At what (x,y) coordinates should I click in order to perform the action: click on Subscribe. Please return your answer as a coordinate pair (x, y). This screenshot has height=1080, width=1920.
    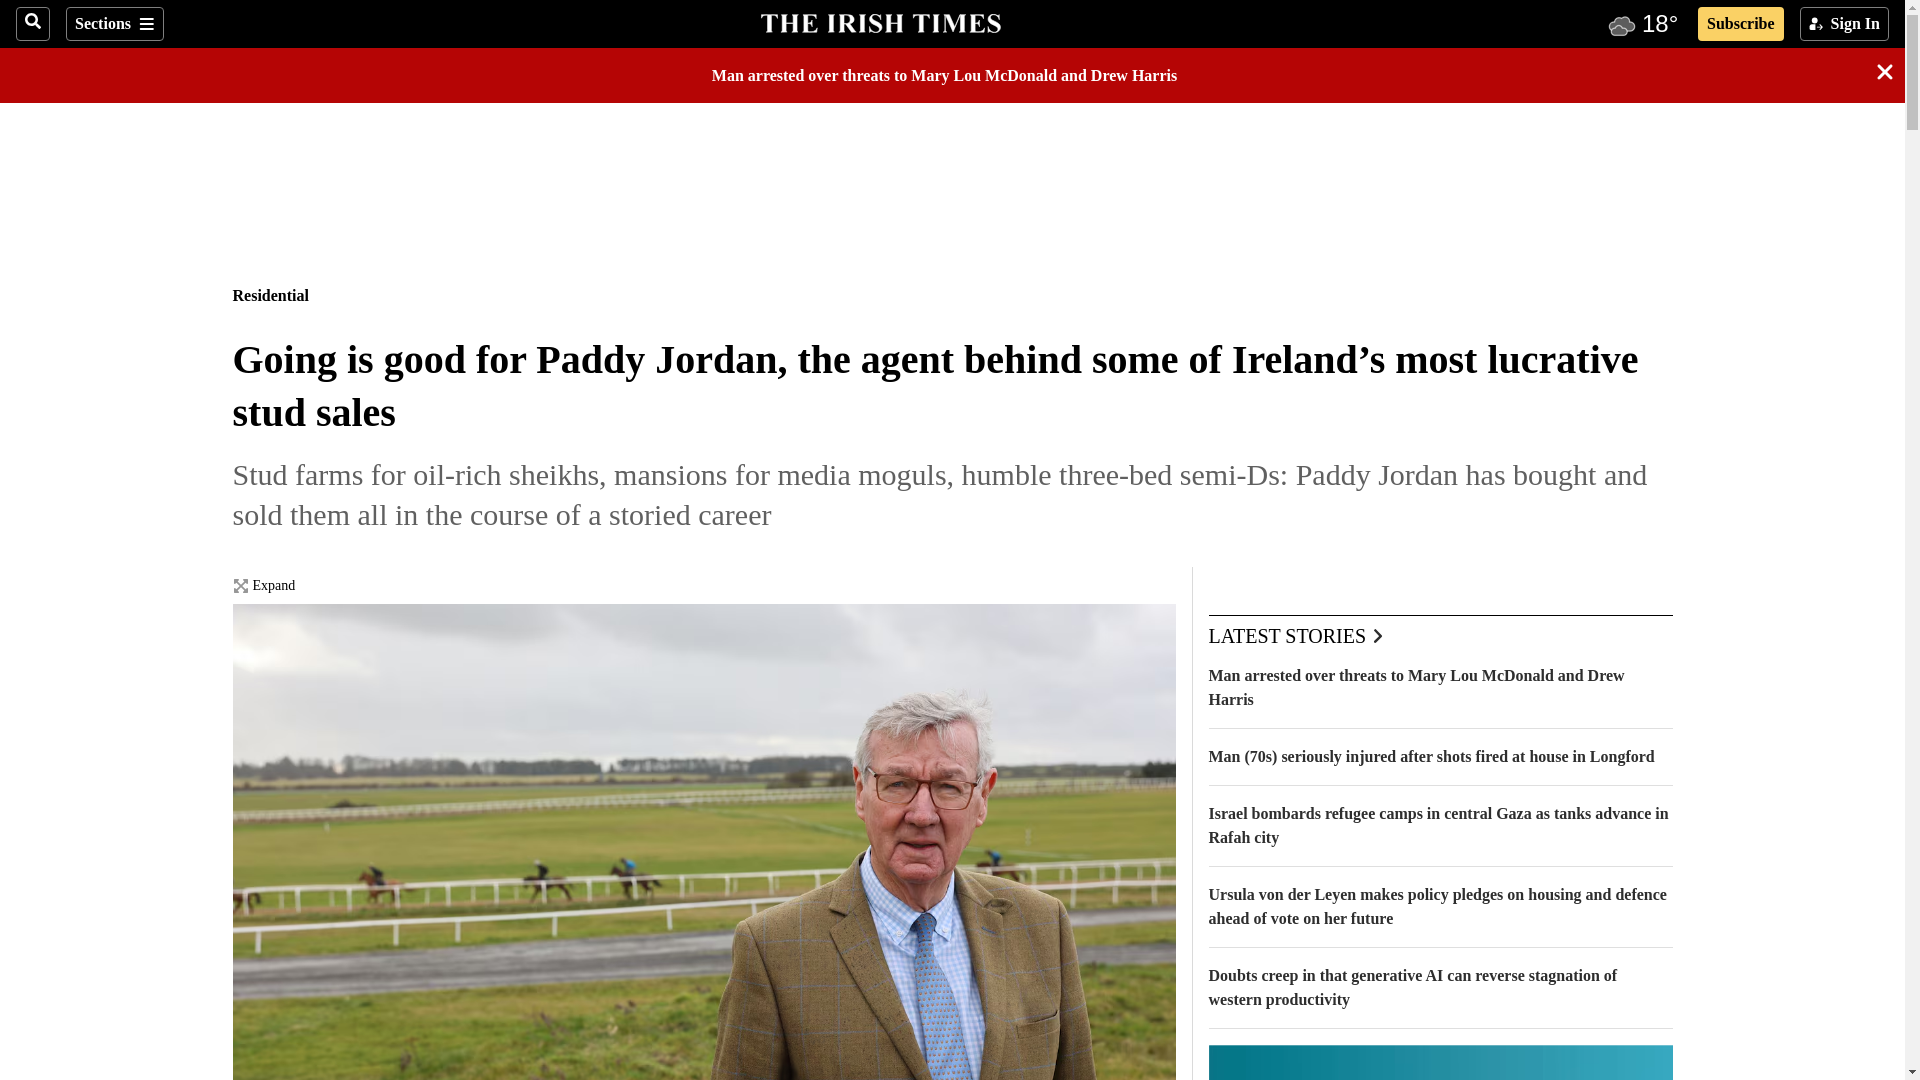
    Looking at the image, I should click on (1740, 24).